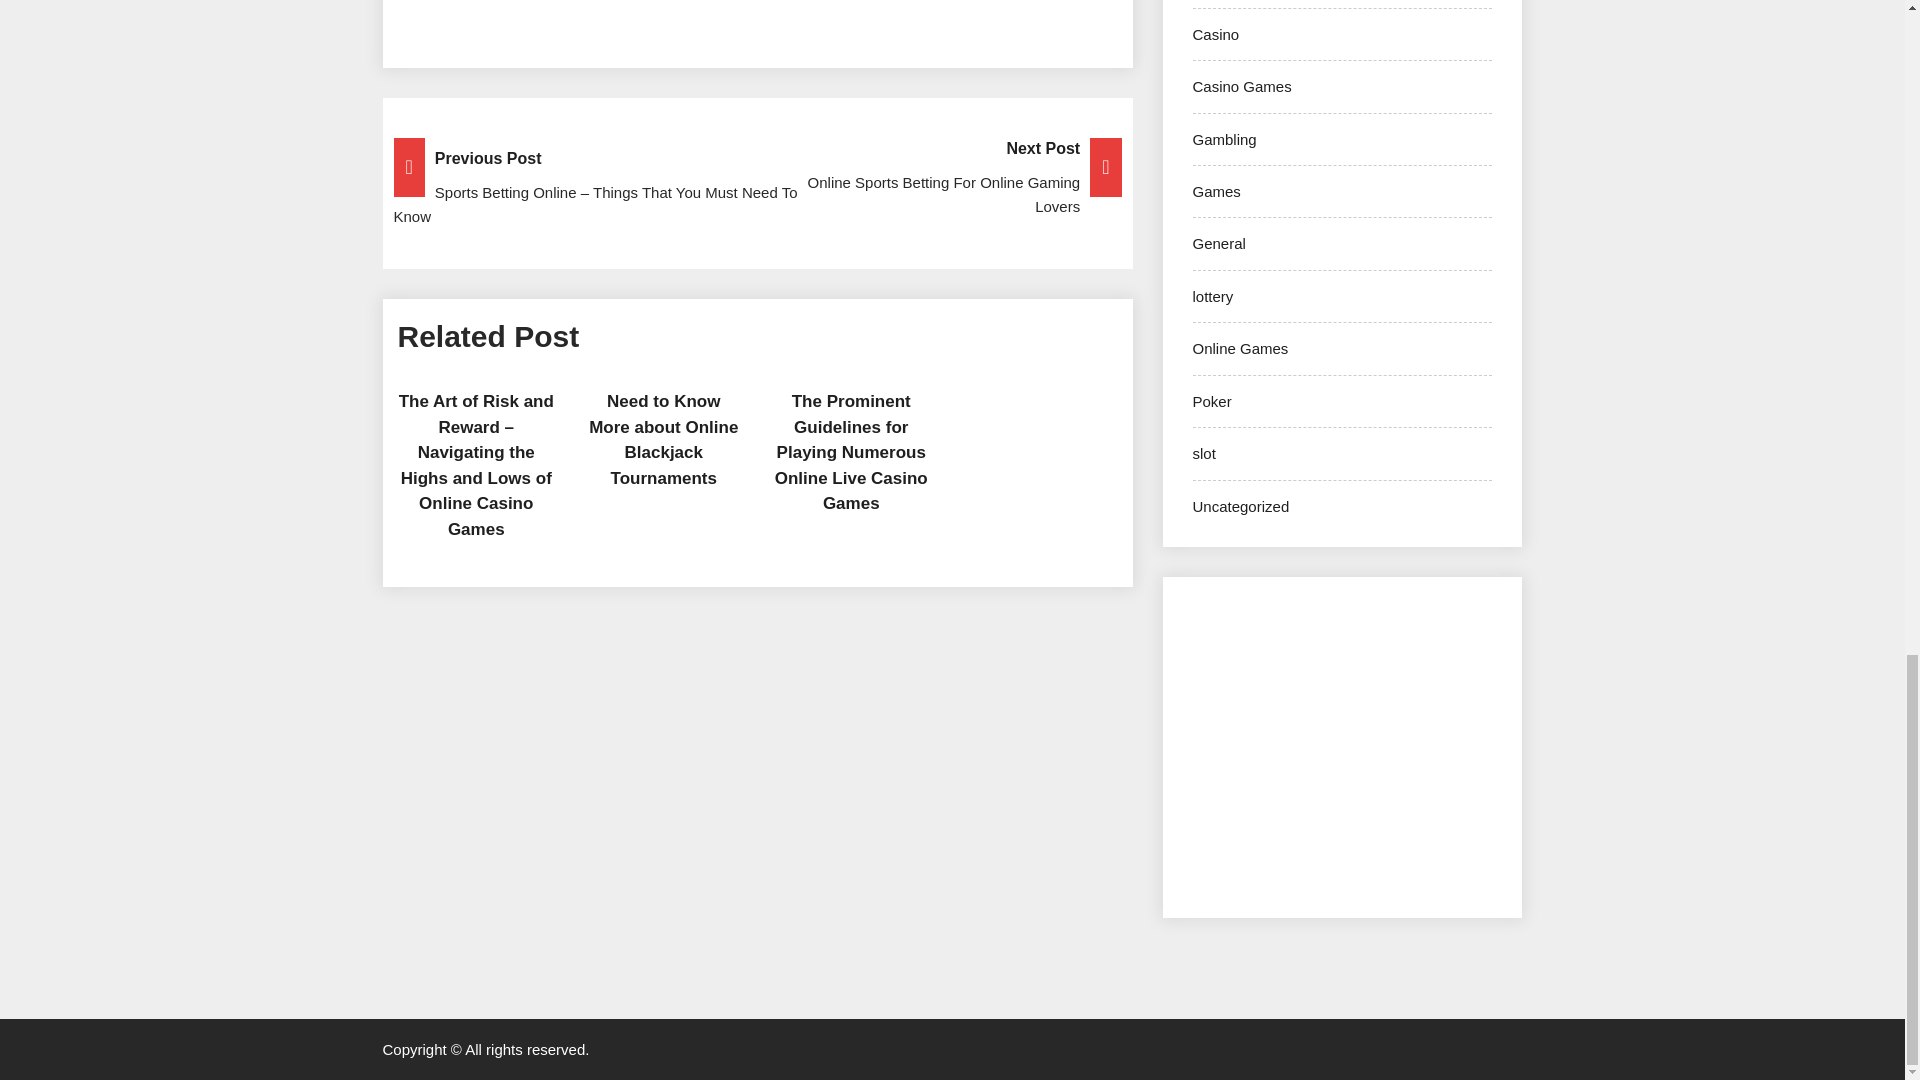 The width and height of the screenshot is (1920, 1080). Describe the element at coordinates (1211, 402) in the screenshot. I see `Poker` at that location.